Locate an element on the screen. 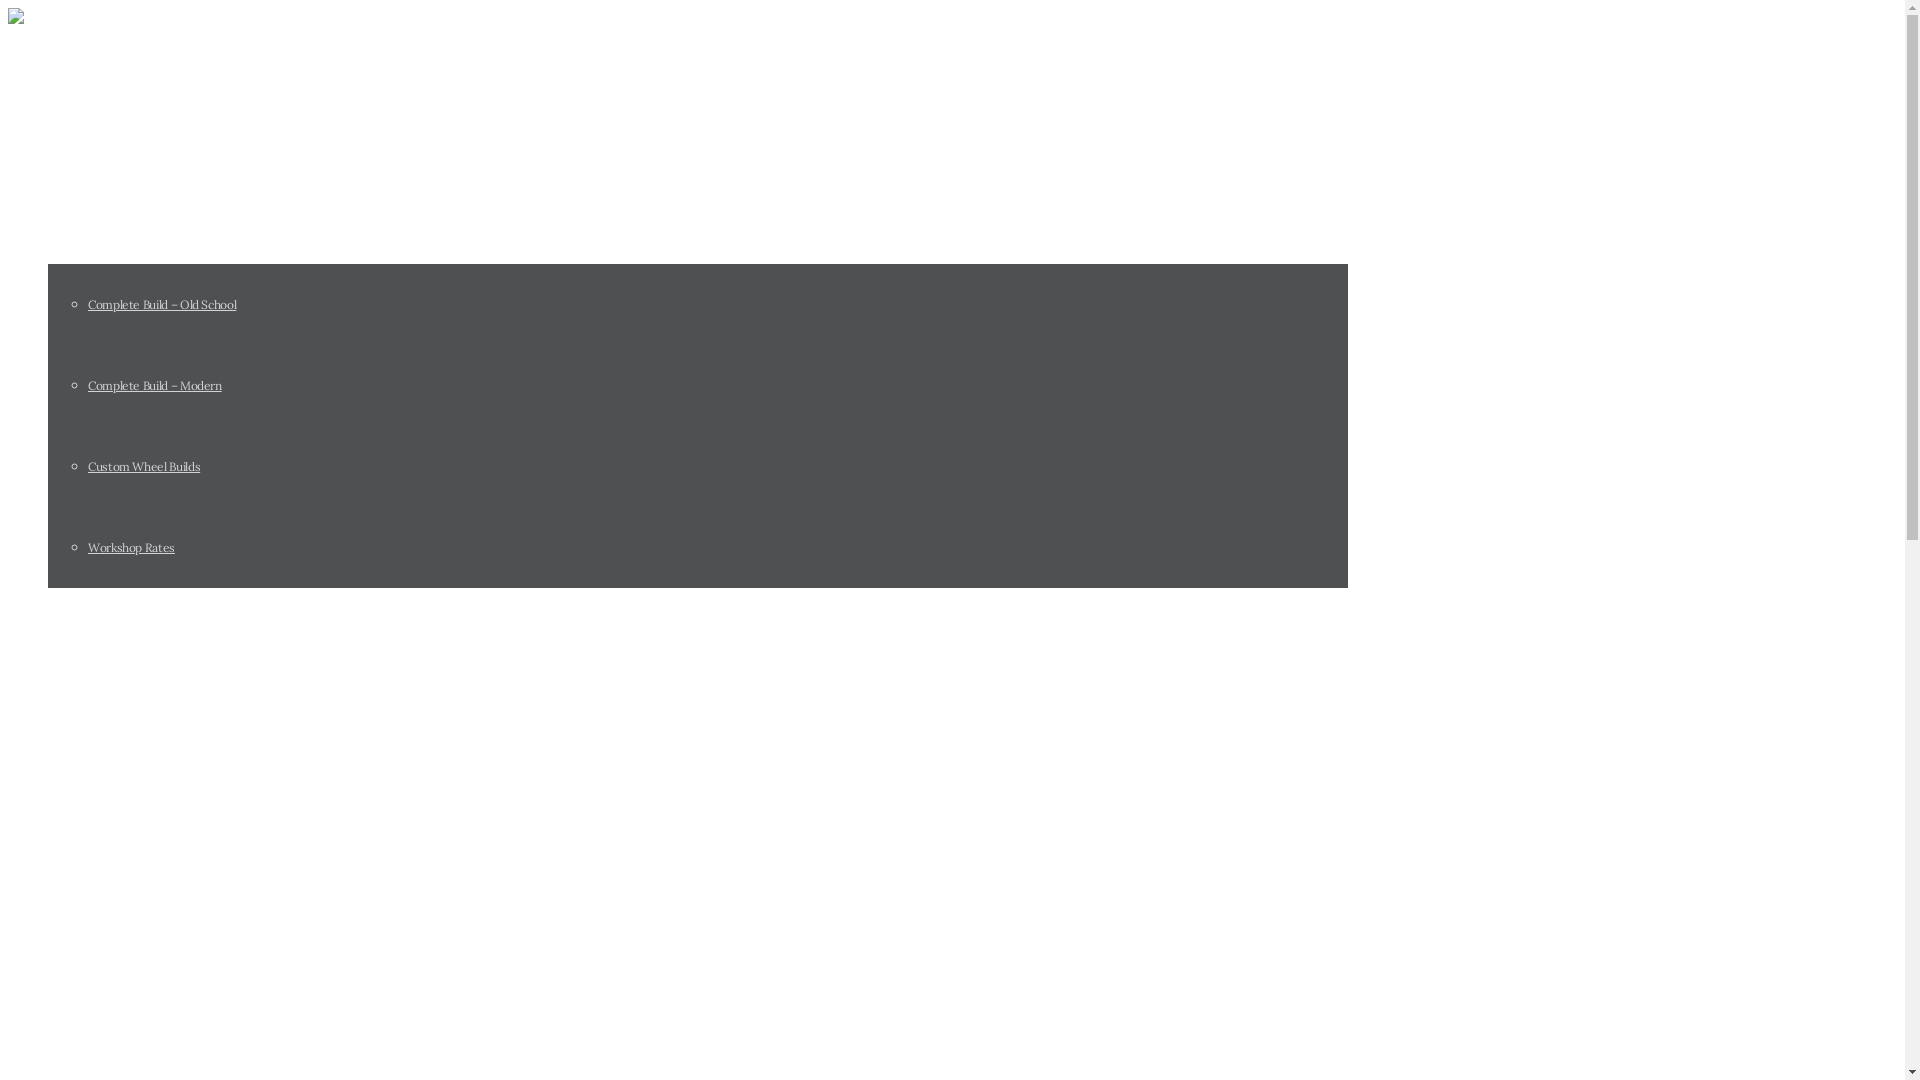 The width and height of the screenshot is (1920, 1080). Shop is located at coordinates (66, 628).